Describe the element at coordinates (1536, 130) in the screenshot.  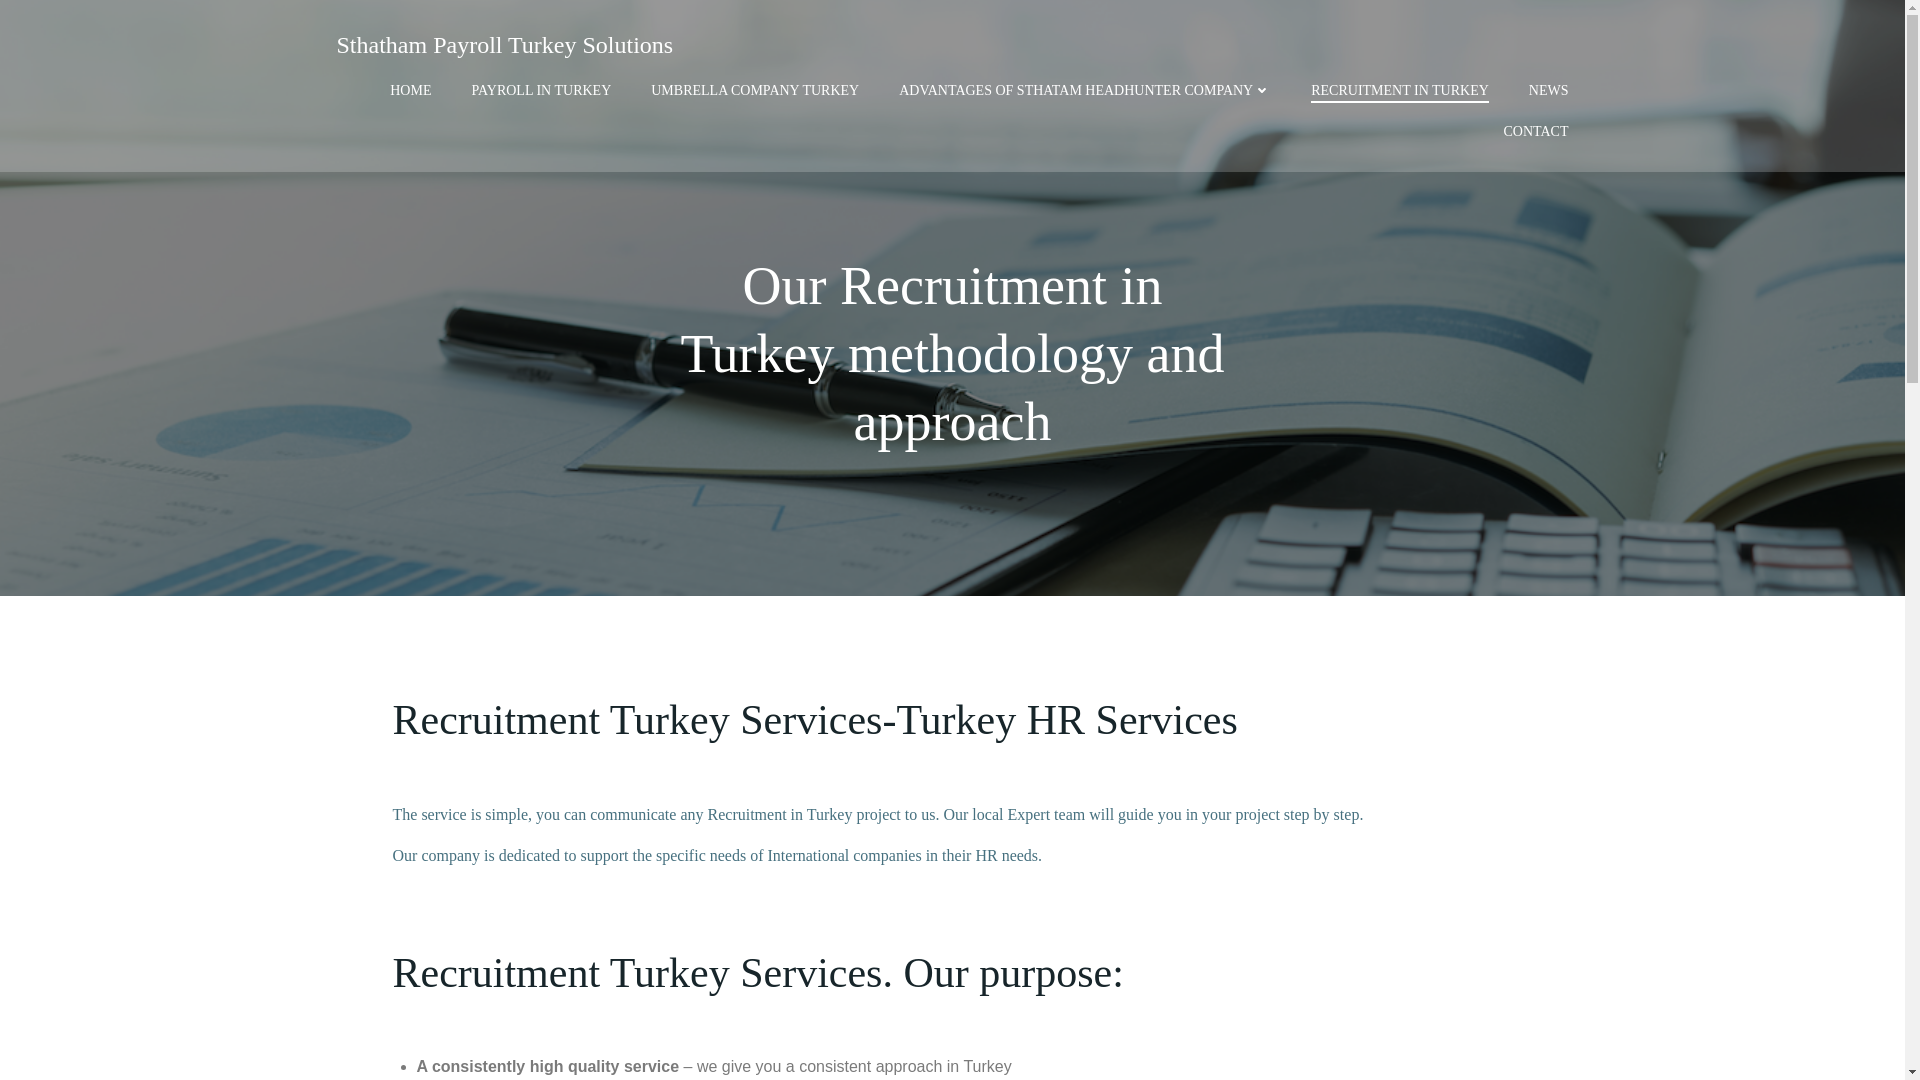
I see `CONTACT` at that location.